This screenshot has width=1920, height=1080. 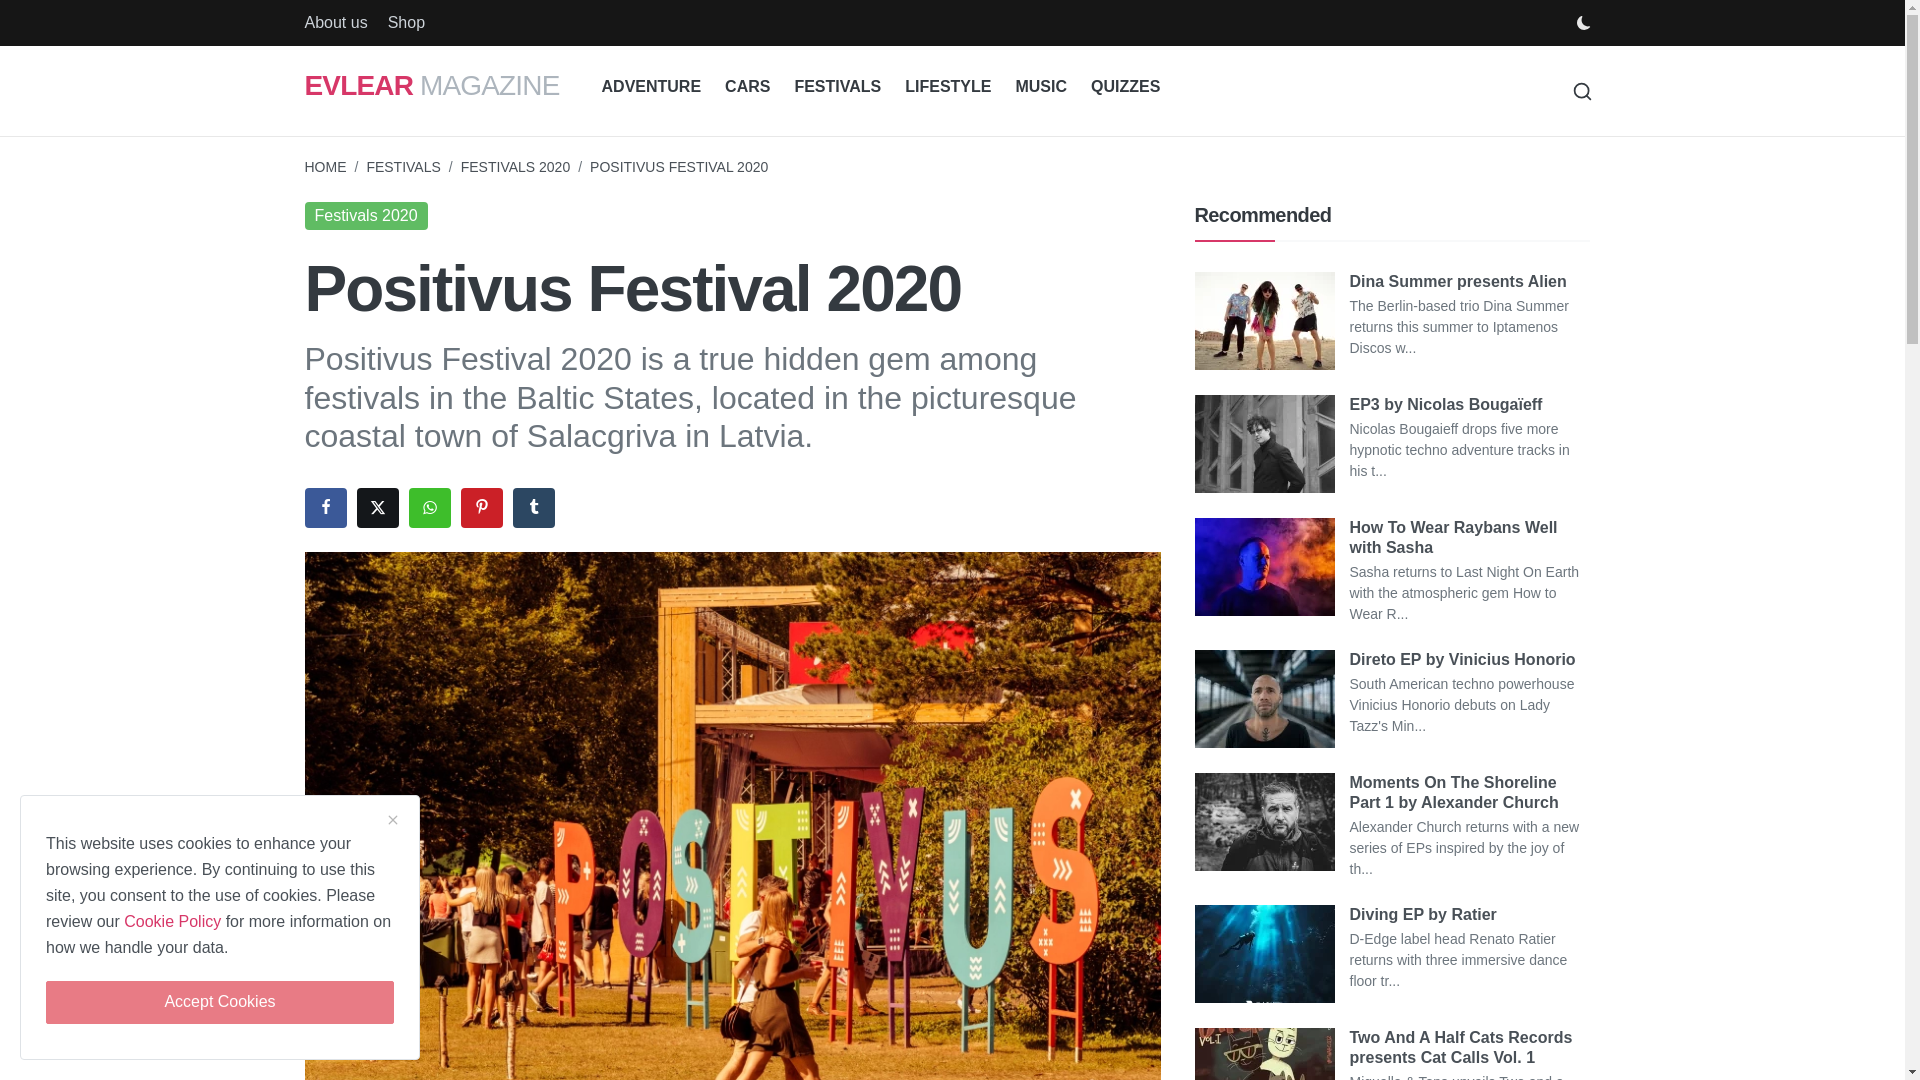 I want to click on Quizzes, so click(x=1125, y=87).